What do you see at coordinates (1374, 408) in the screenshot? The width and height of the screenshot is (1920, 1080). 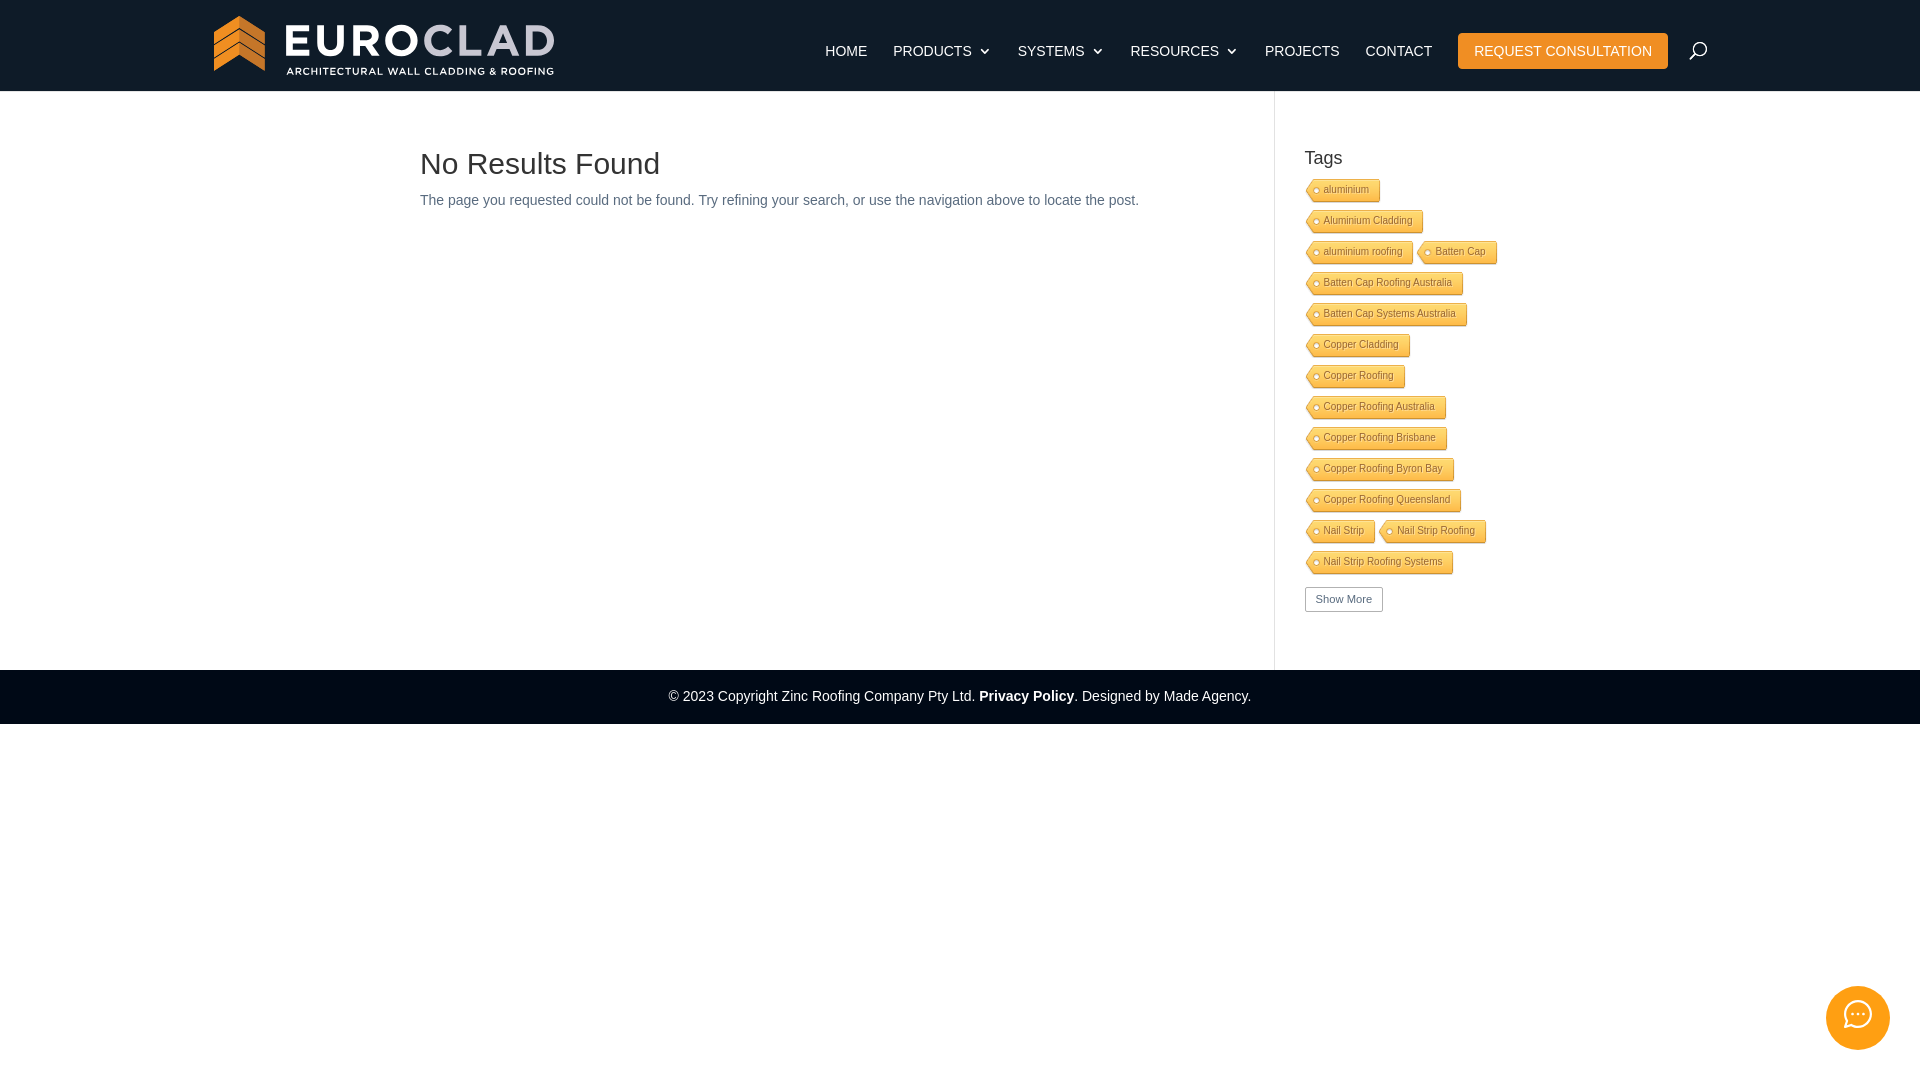 I see `Copper Roofing Australia` at bounding box center [1374, 408].